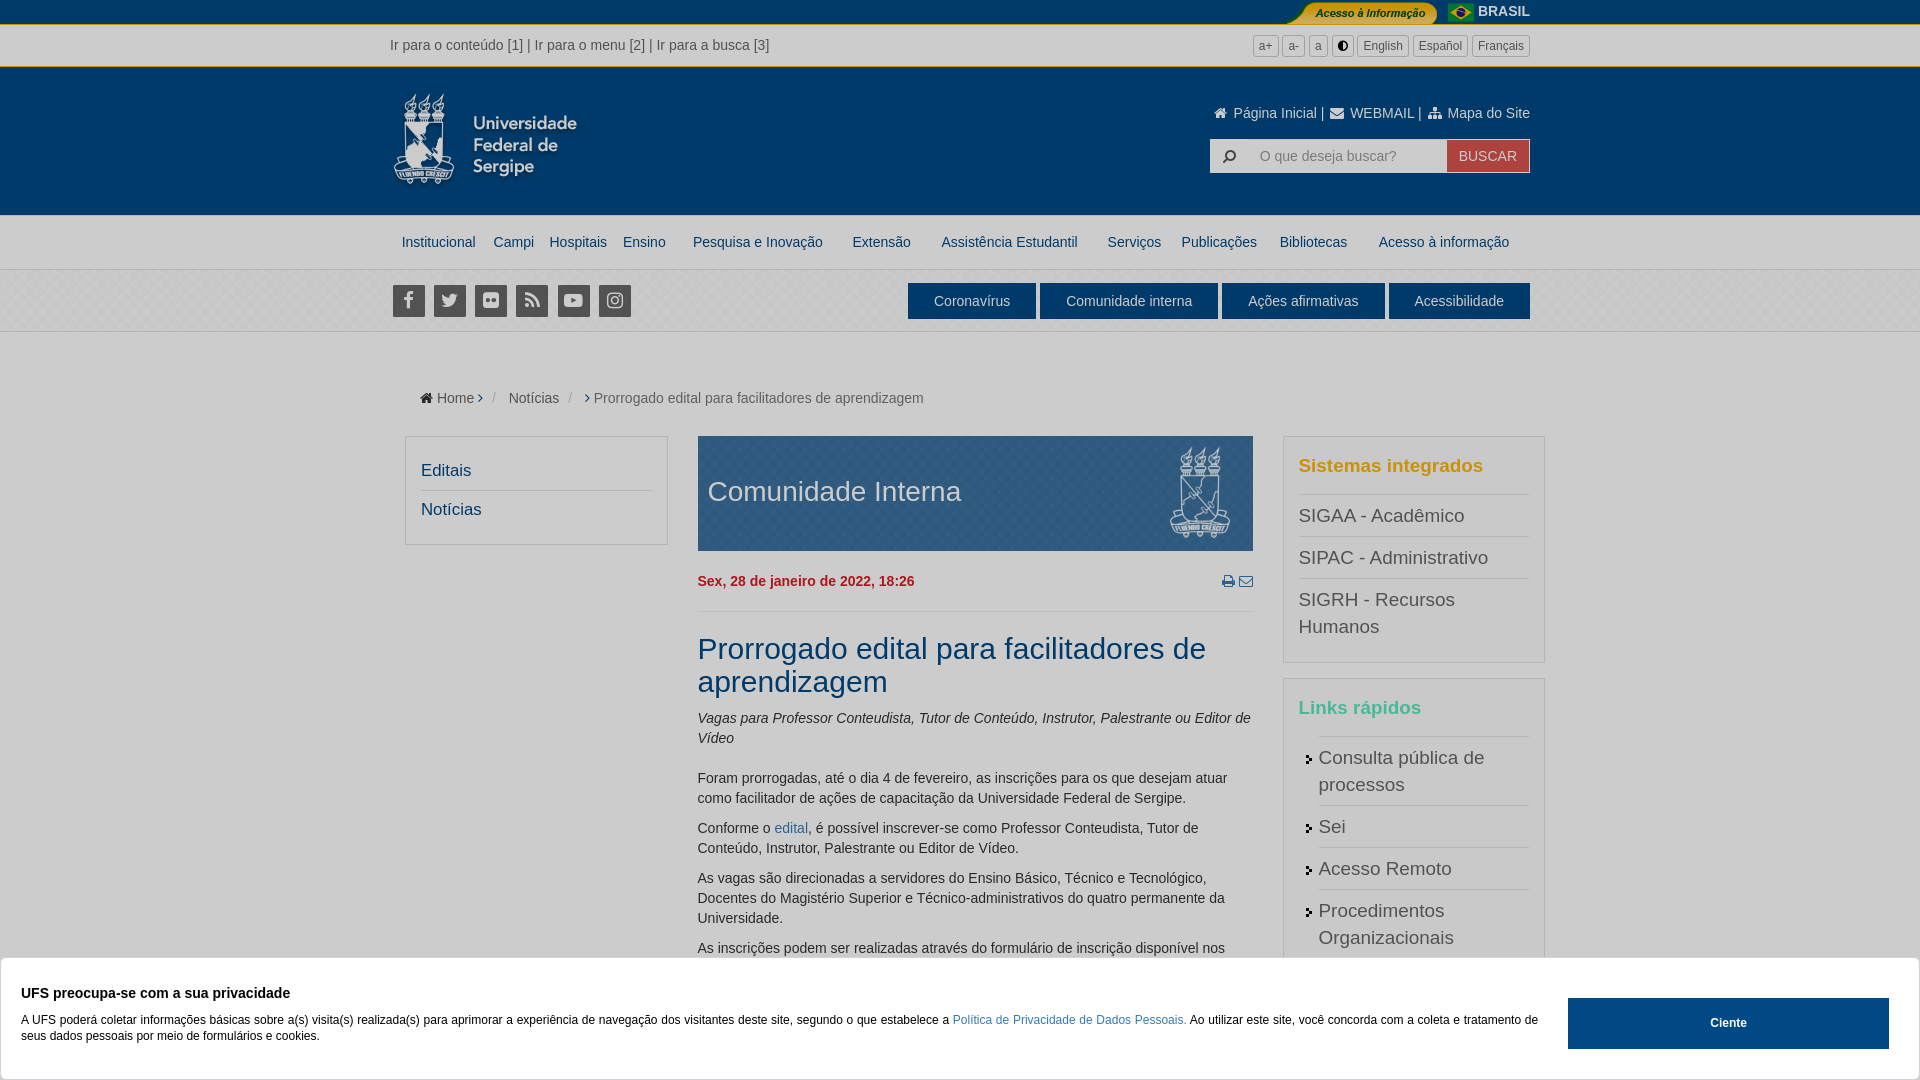 The image size is (1920, 1080). Describe the element at coordinates (1129, 301) in the screenshot. I see `Comunidade interna` at that location.